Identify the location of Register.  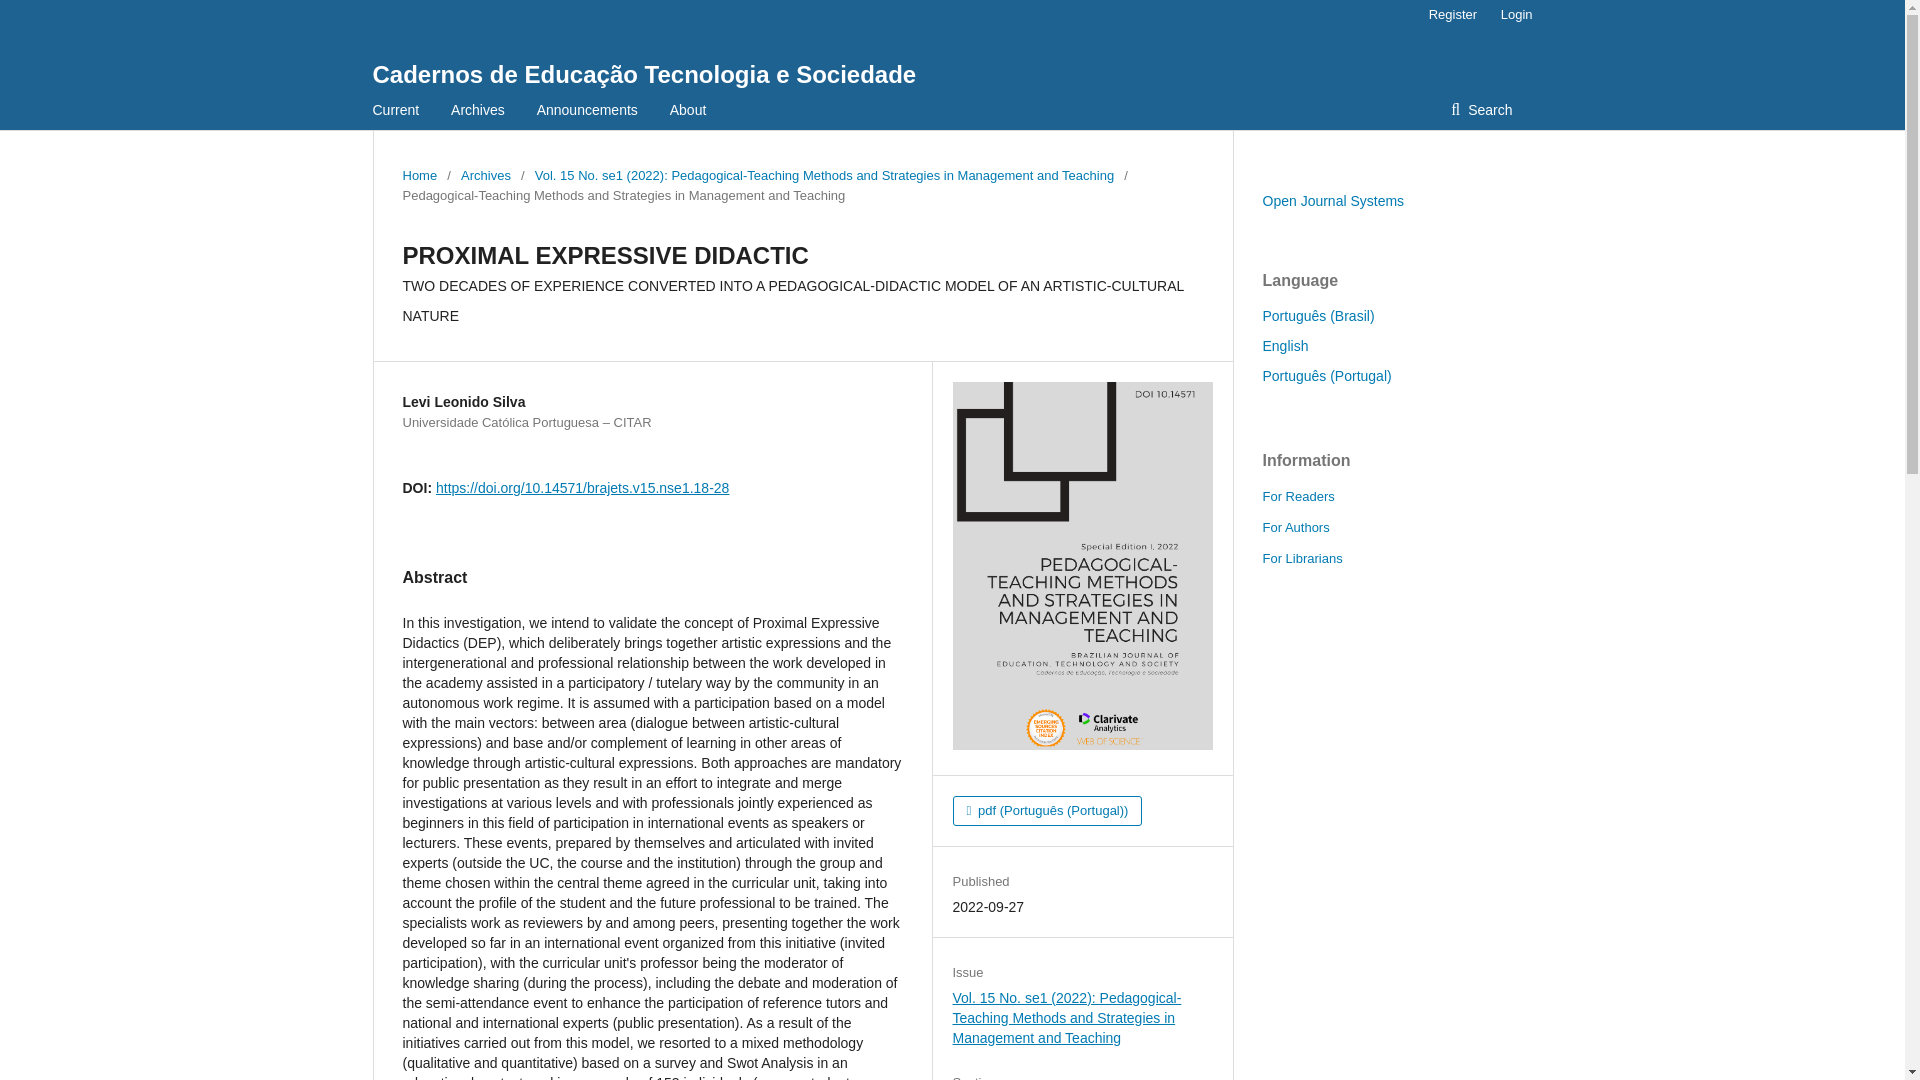
(1452, 15).